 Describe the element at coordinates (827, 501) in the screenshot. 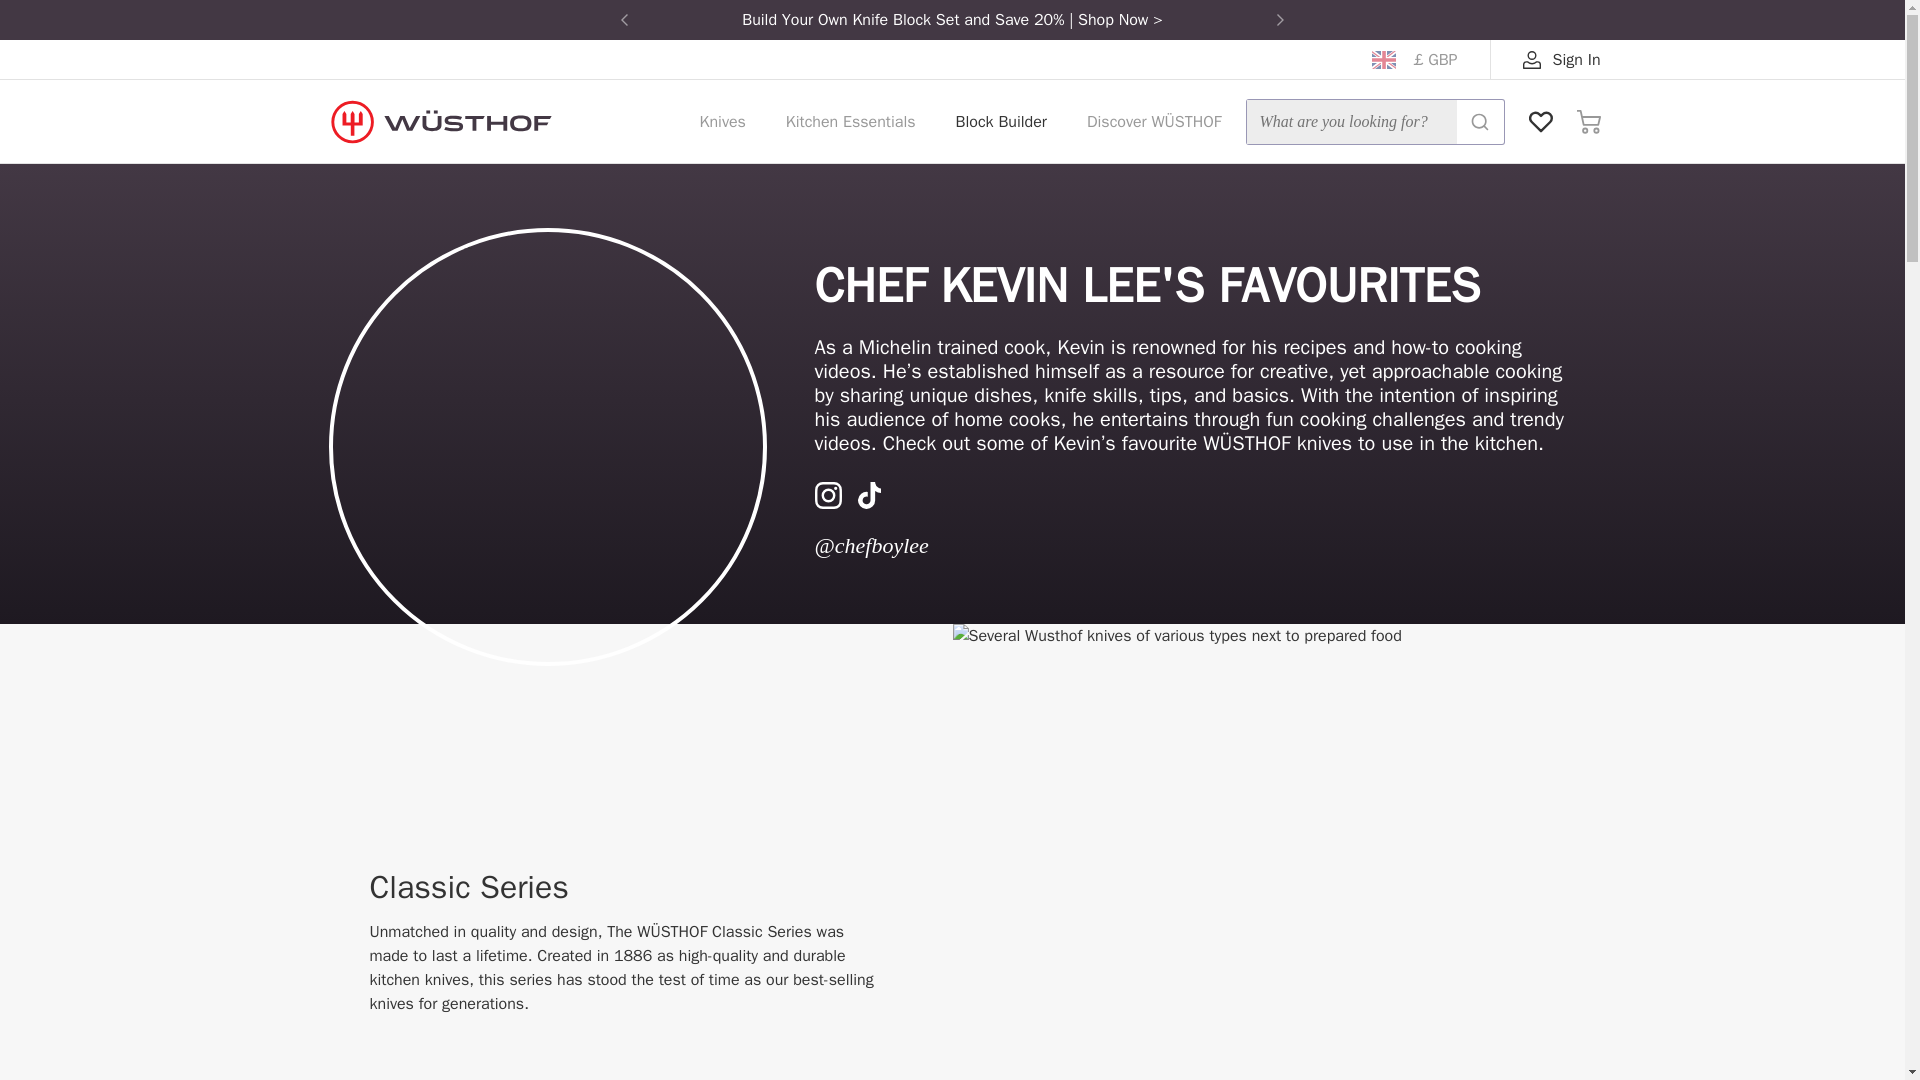

I see `Instagram` at that location.